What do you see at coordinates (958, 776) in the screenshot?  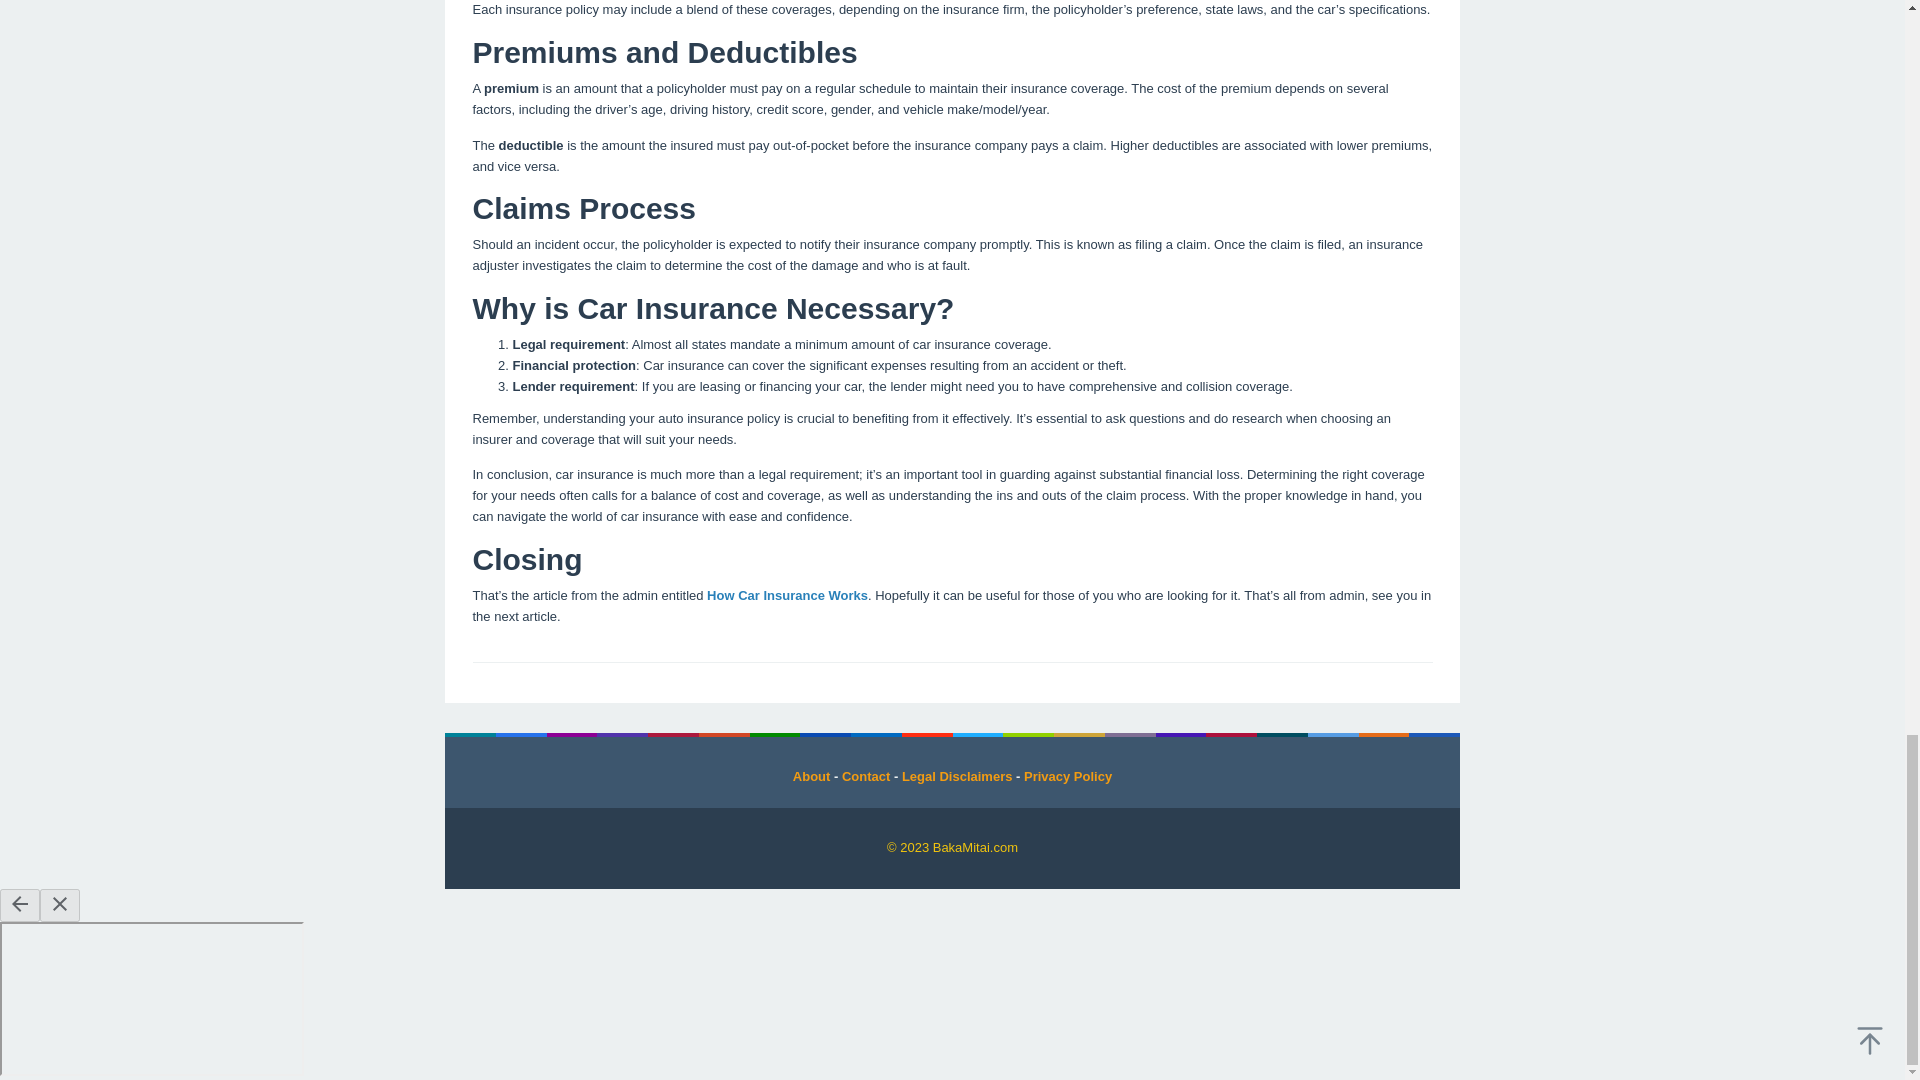 I see `Legal Disclaimers` at bounding box center [958, 776].